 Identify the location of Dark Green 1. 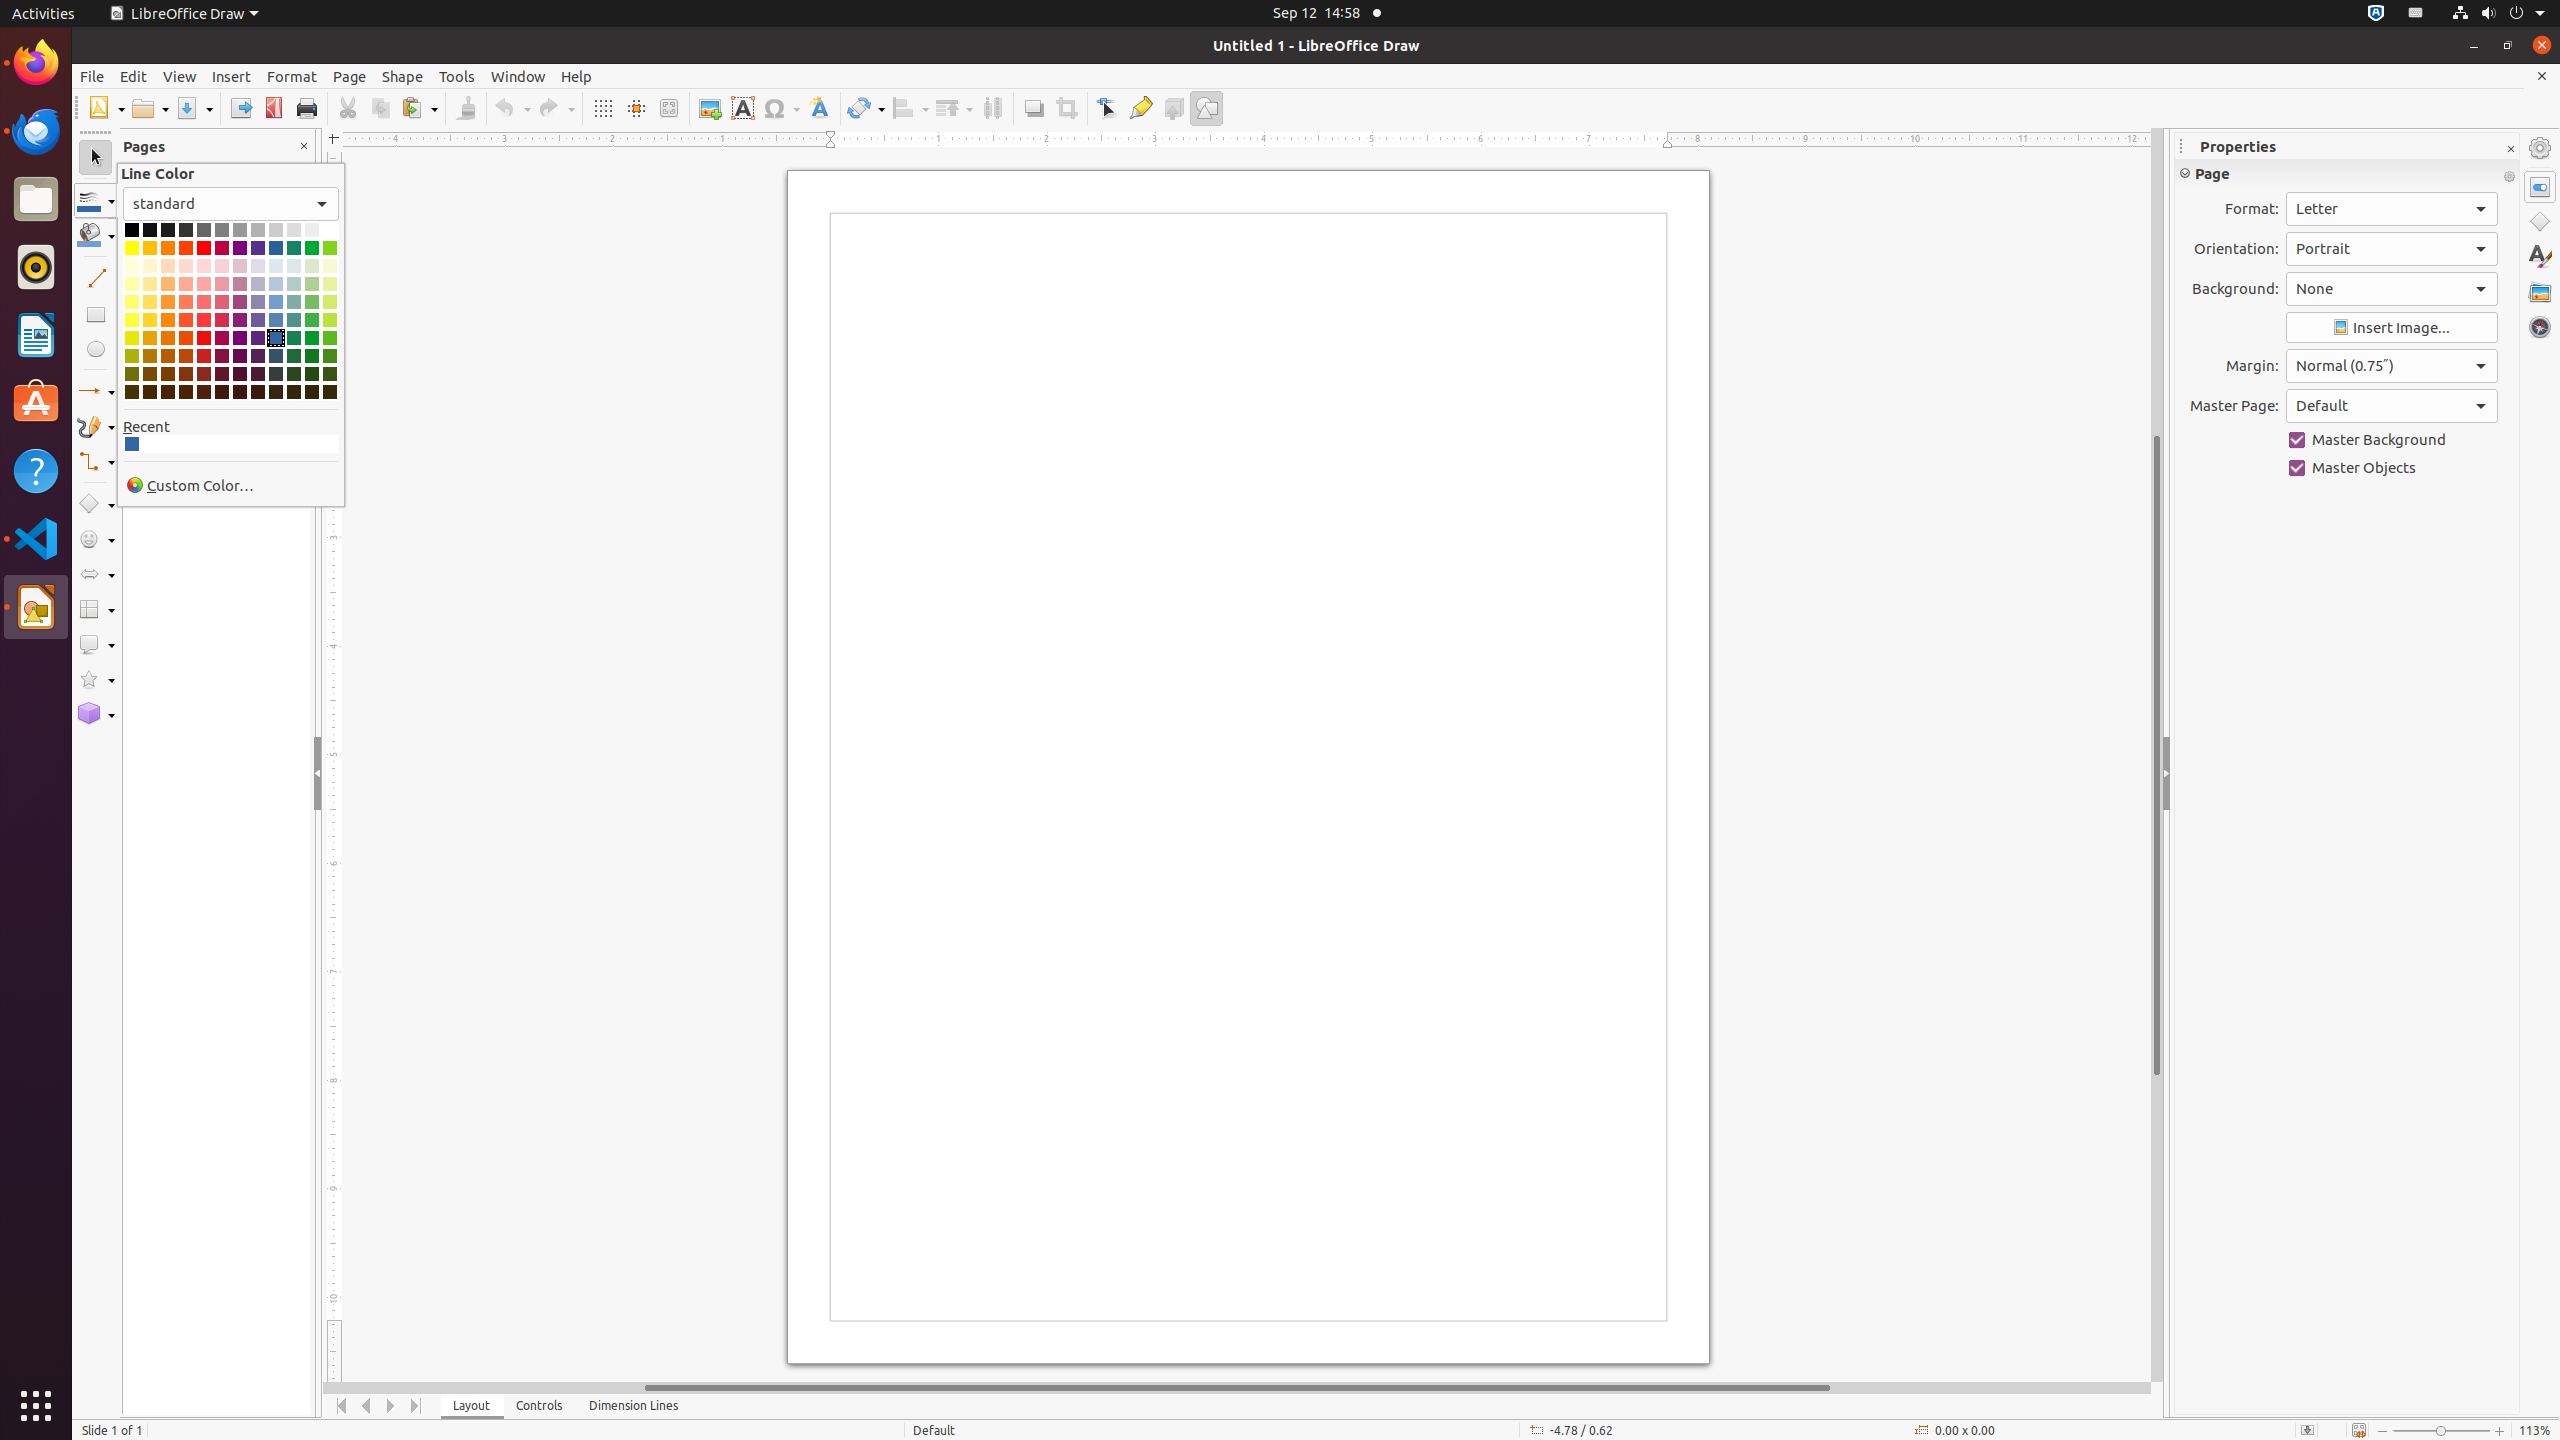
(312, 338).